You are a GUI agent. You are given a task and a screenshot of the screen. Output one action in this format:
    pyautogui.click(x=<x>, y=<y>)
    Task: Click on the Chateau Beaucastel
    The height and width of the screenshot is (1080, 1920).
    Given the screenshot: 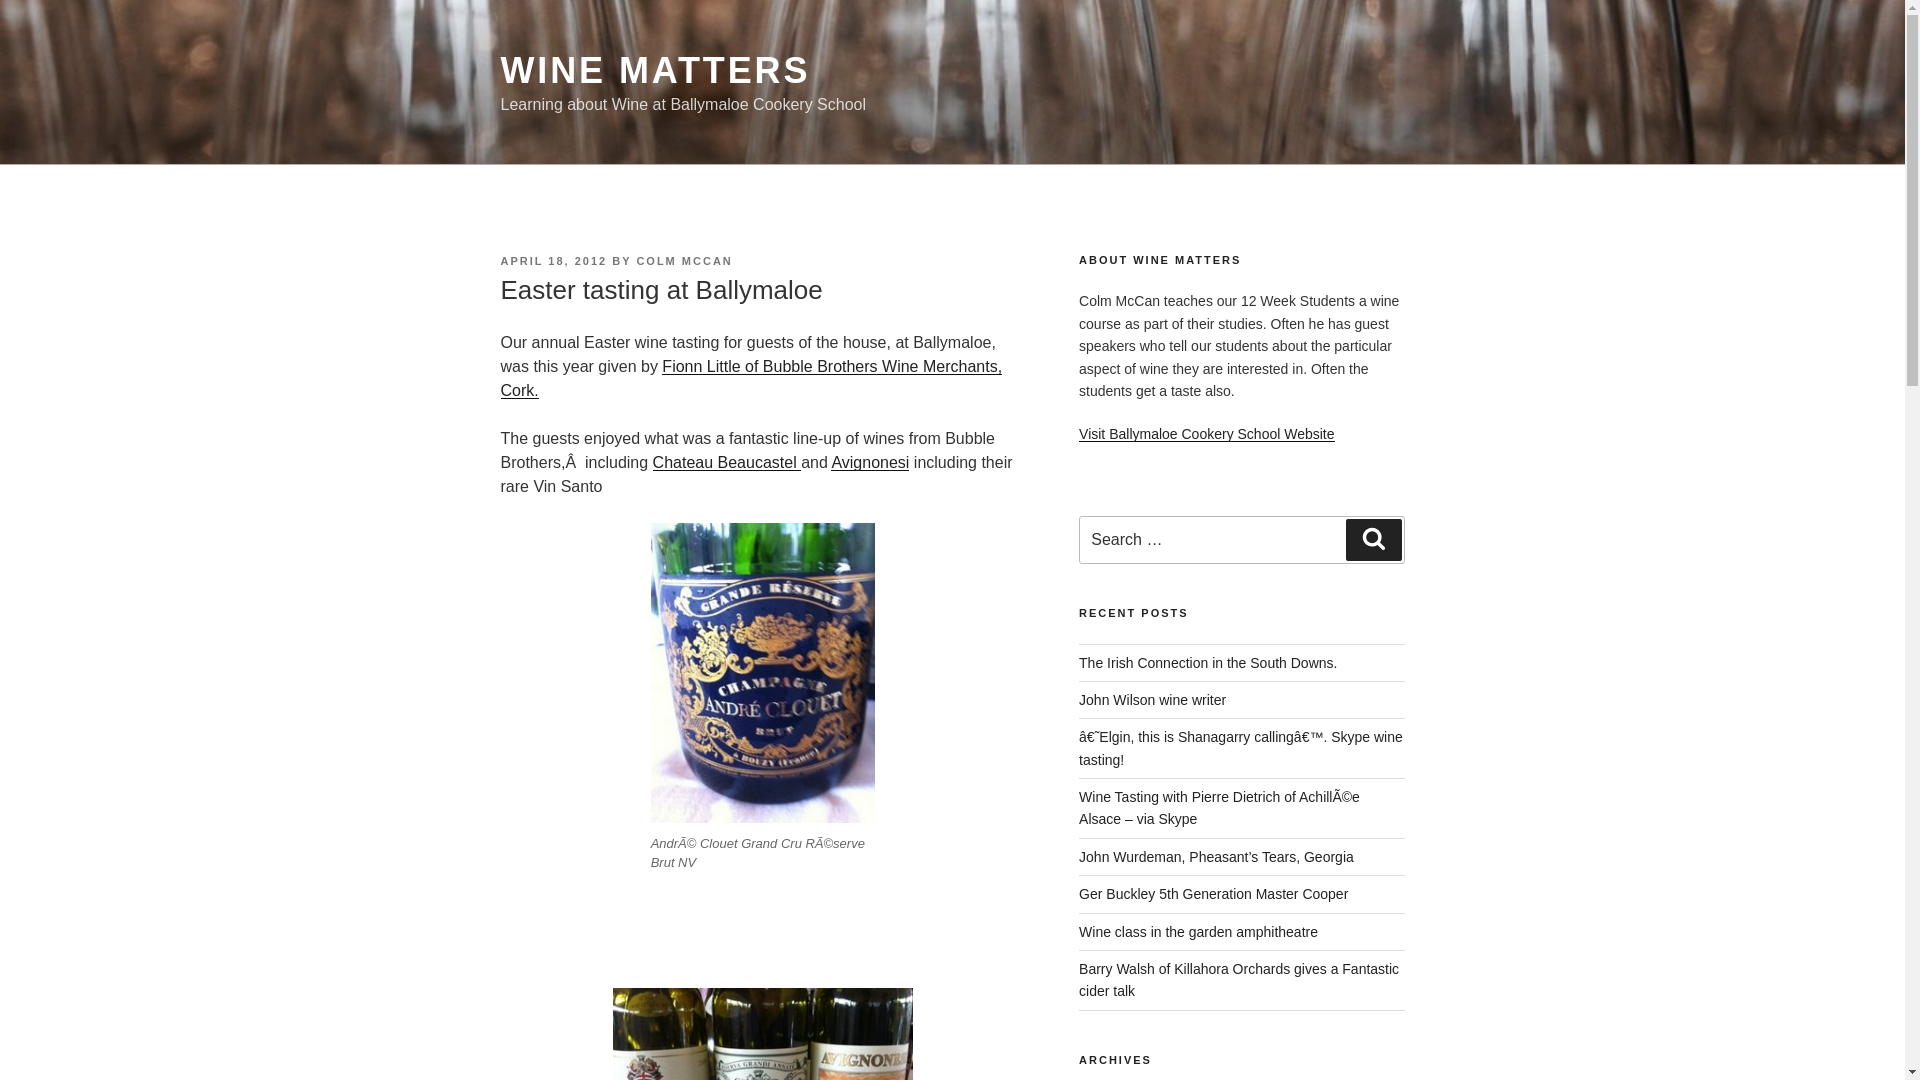 What is the action you would take?
    pyautogui.click(x=727, y=462)
    